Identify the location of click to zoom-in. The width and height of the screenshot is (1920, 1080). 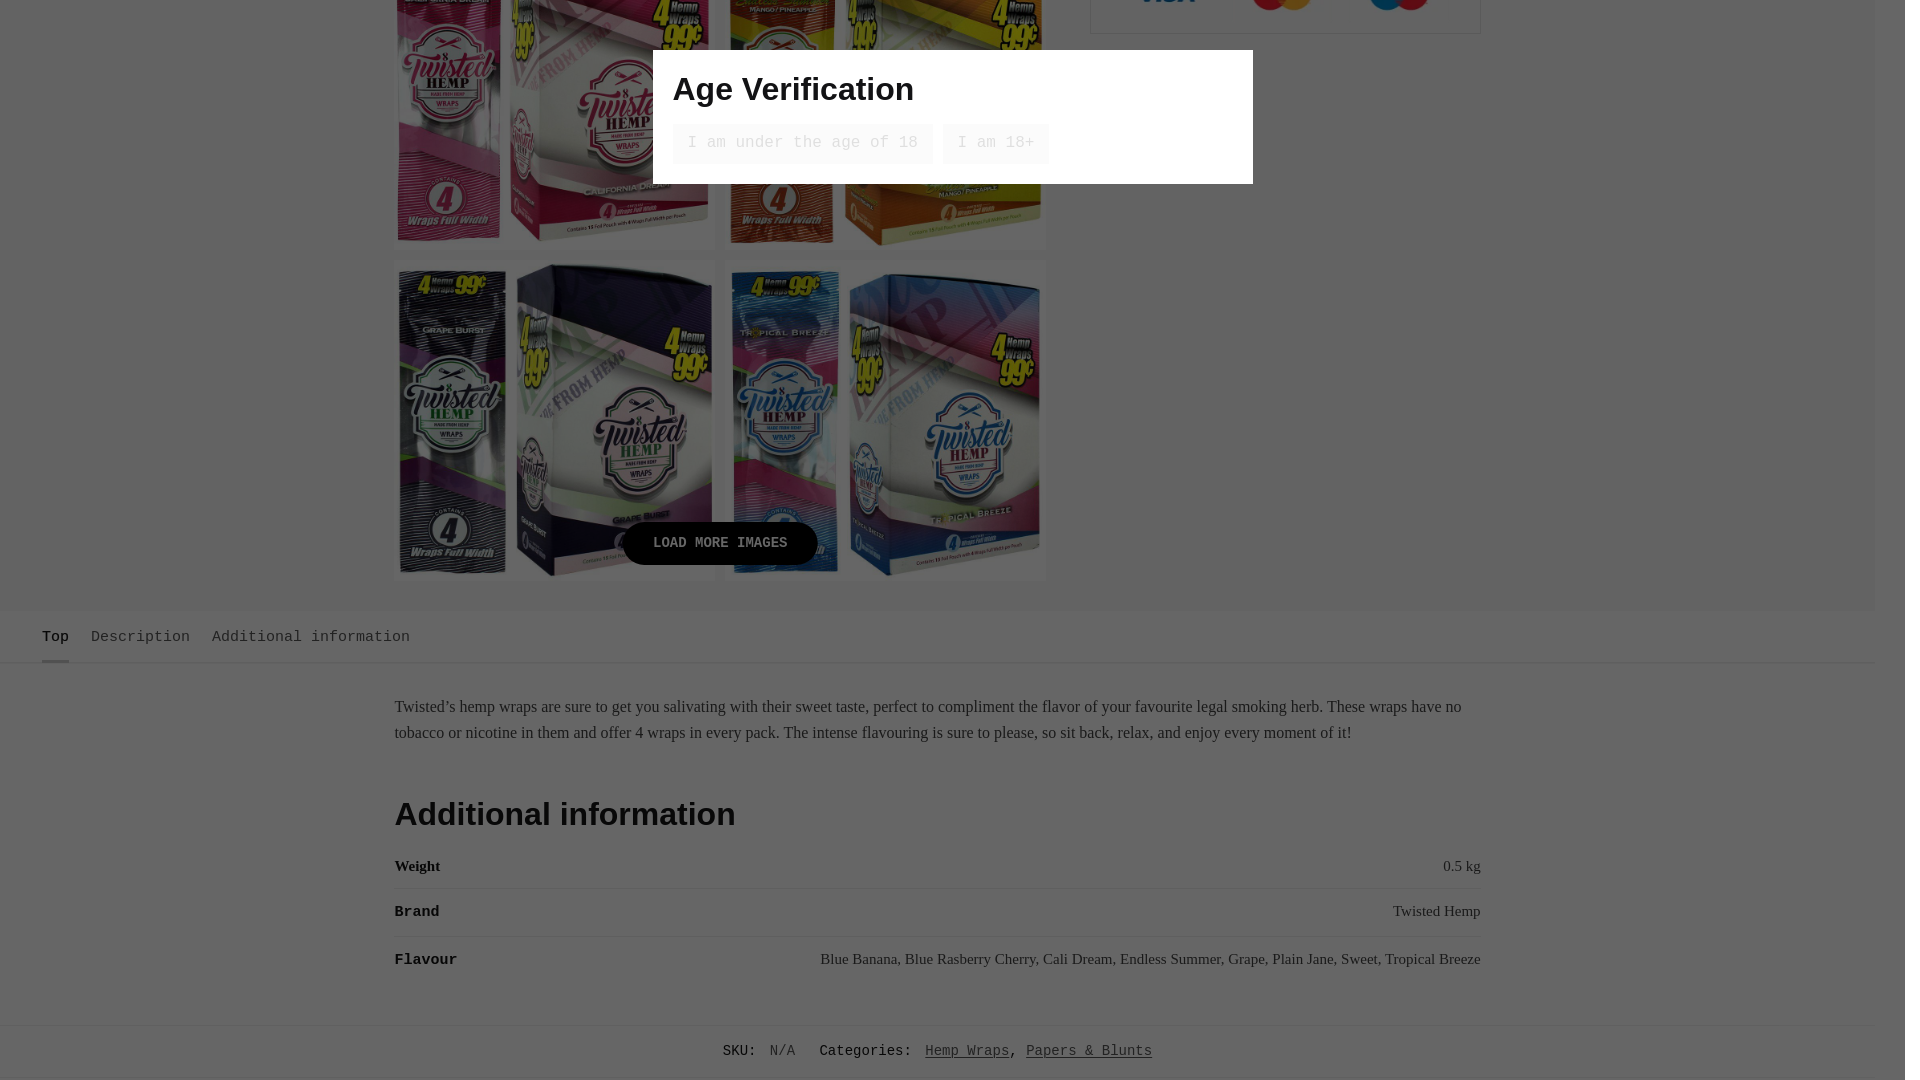
(554, 124).